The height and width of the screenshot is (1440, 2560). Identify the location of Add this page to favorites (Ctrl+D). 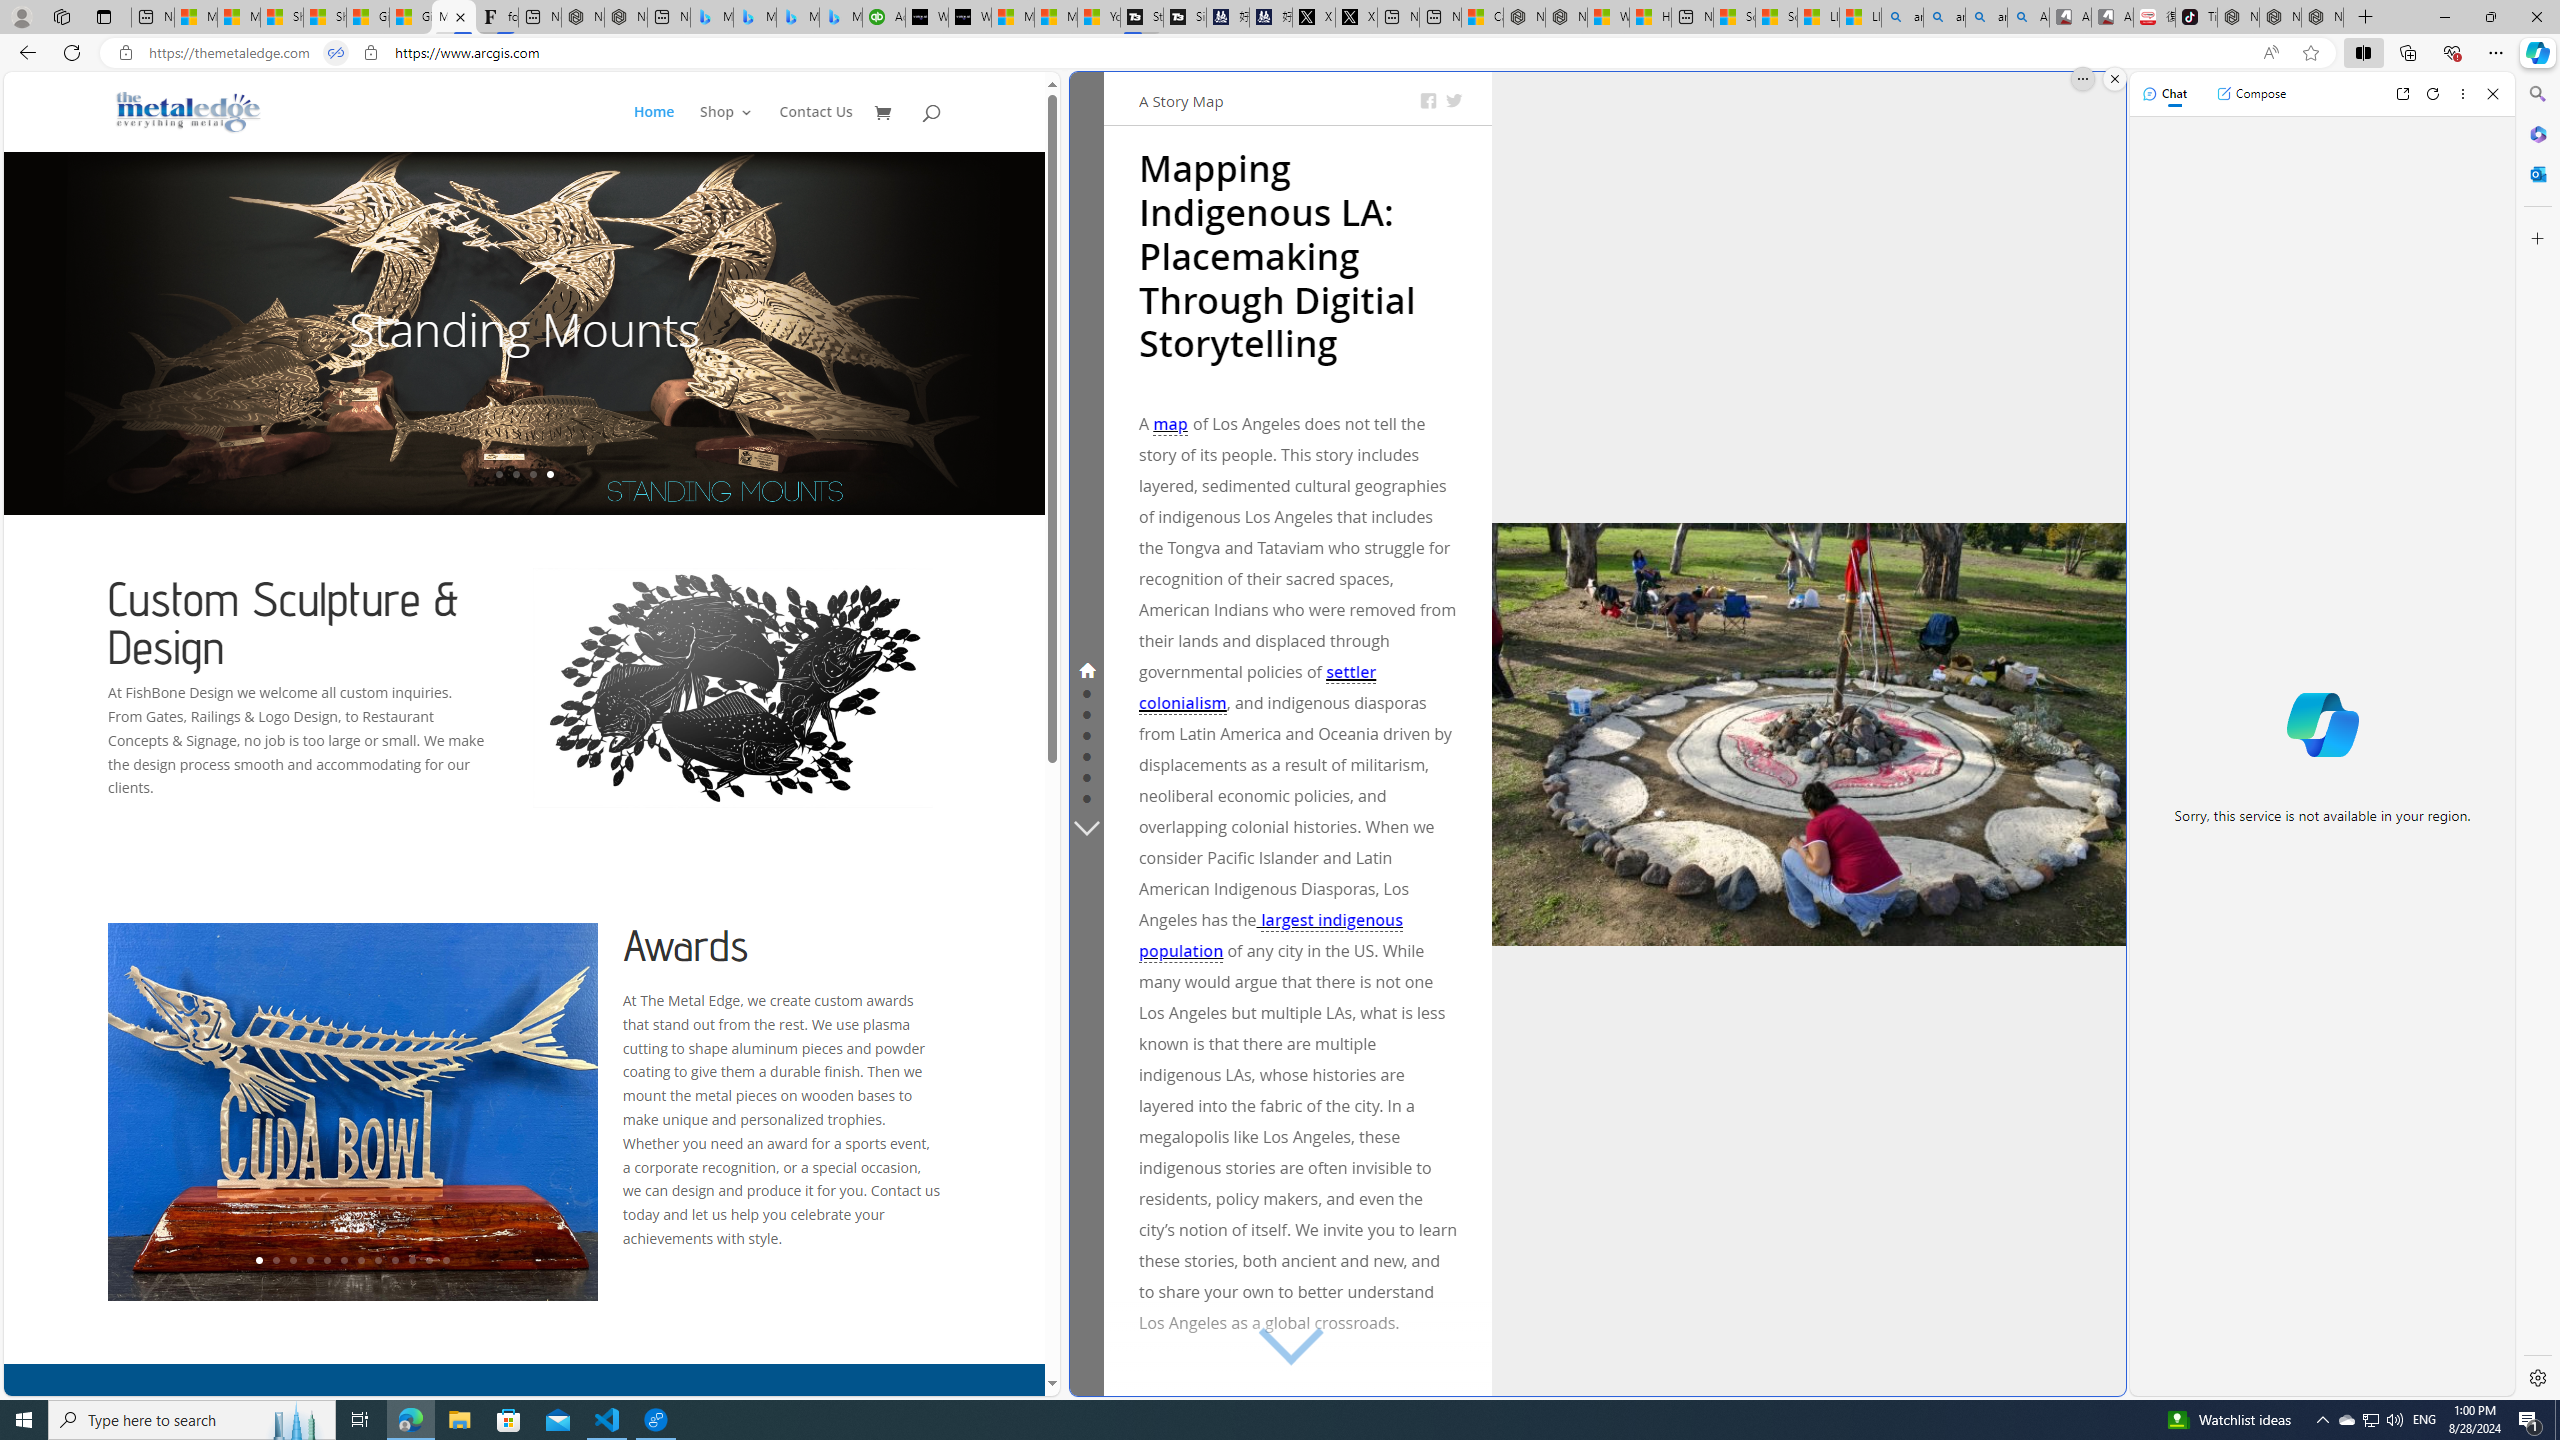
(2312, 53).